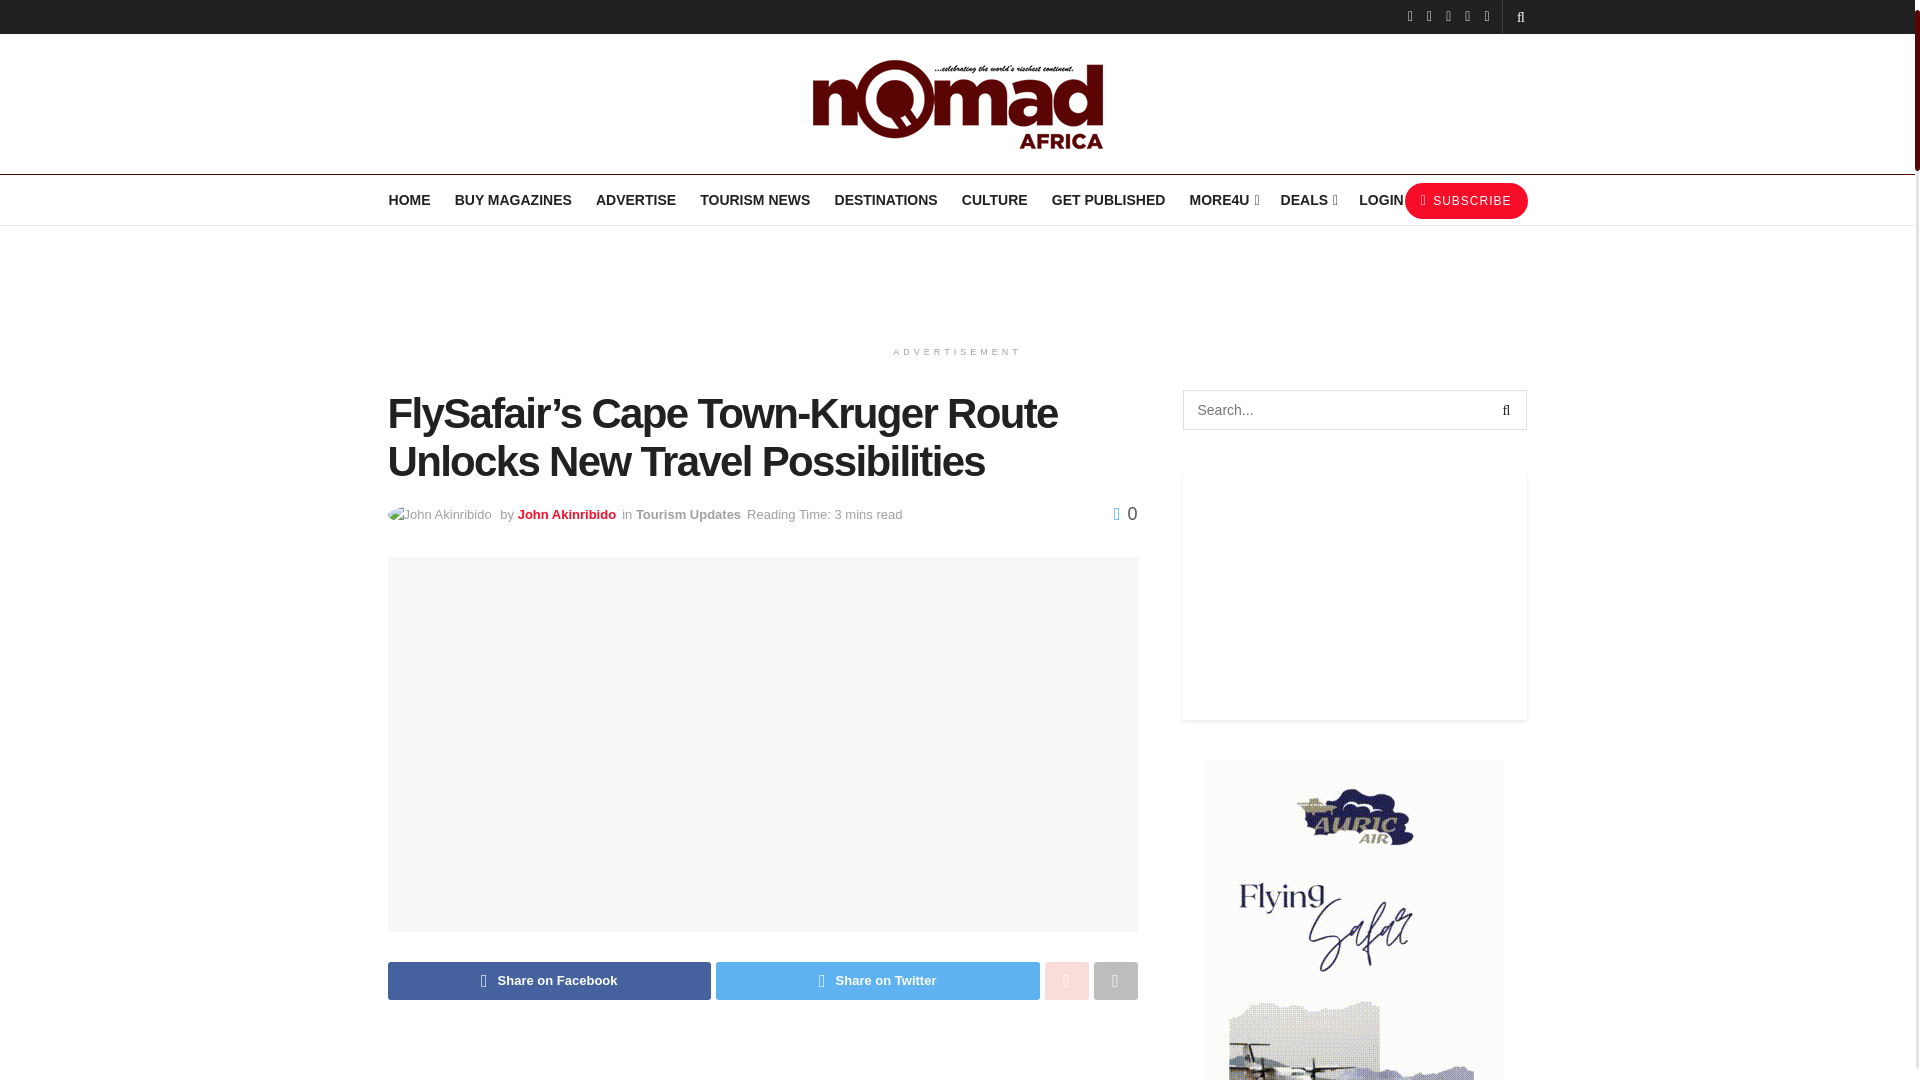  What do you see at coordinates (754, 199) in the screenshot?
I see `TOURISM NEWS` at bounding box center [754, 199].